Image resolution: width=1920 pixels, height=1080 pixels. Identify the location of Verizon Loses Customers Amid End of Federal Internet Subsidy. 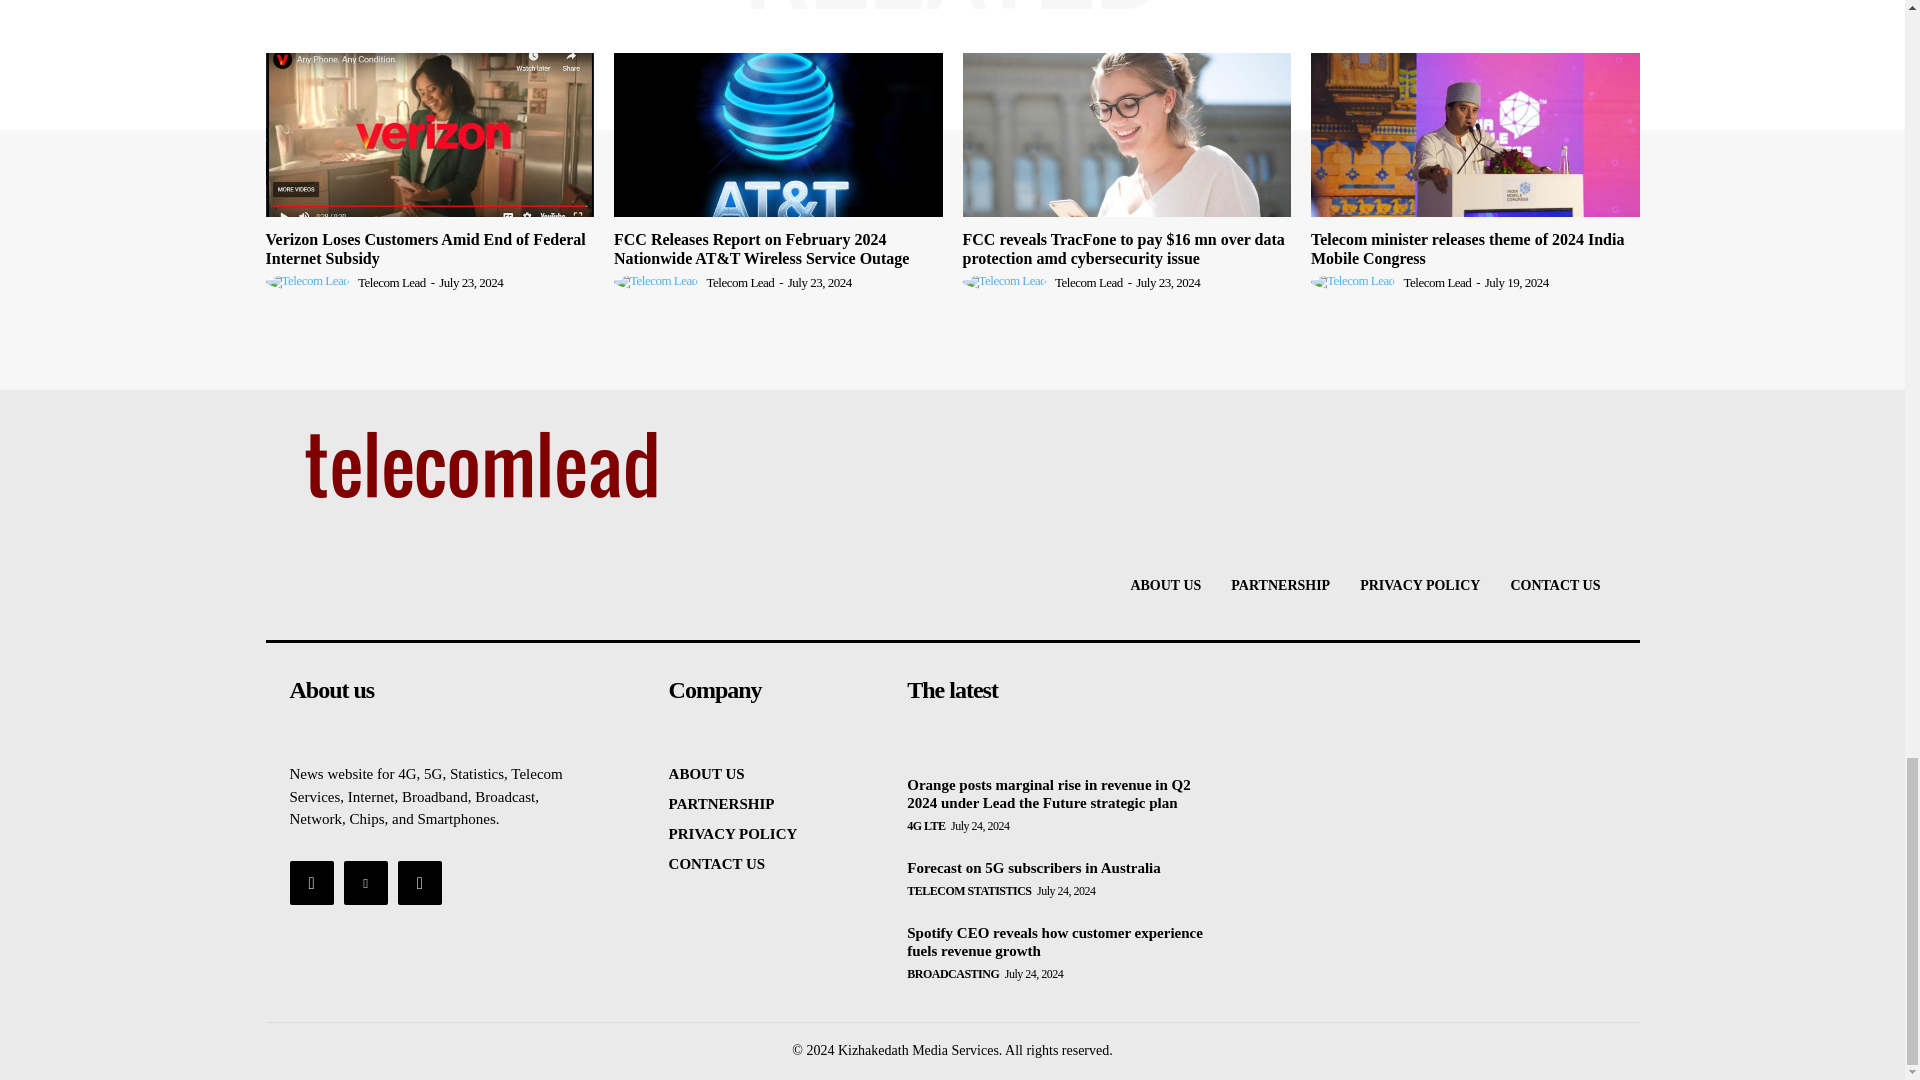
(430, 134).